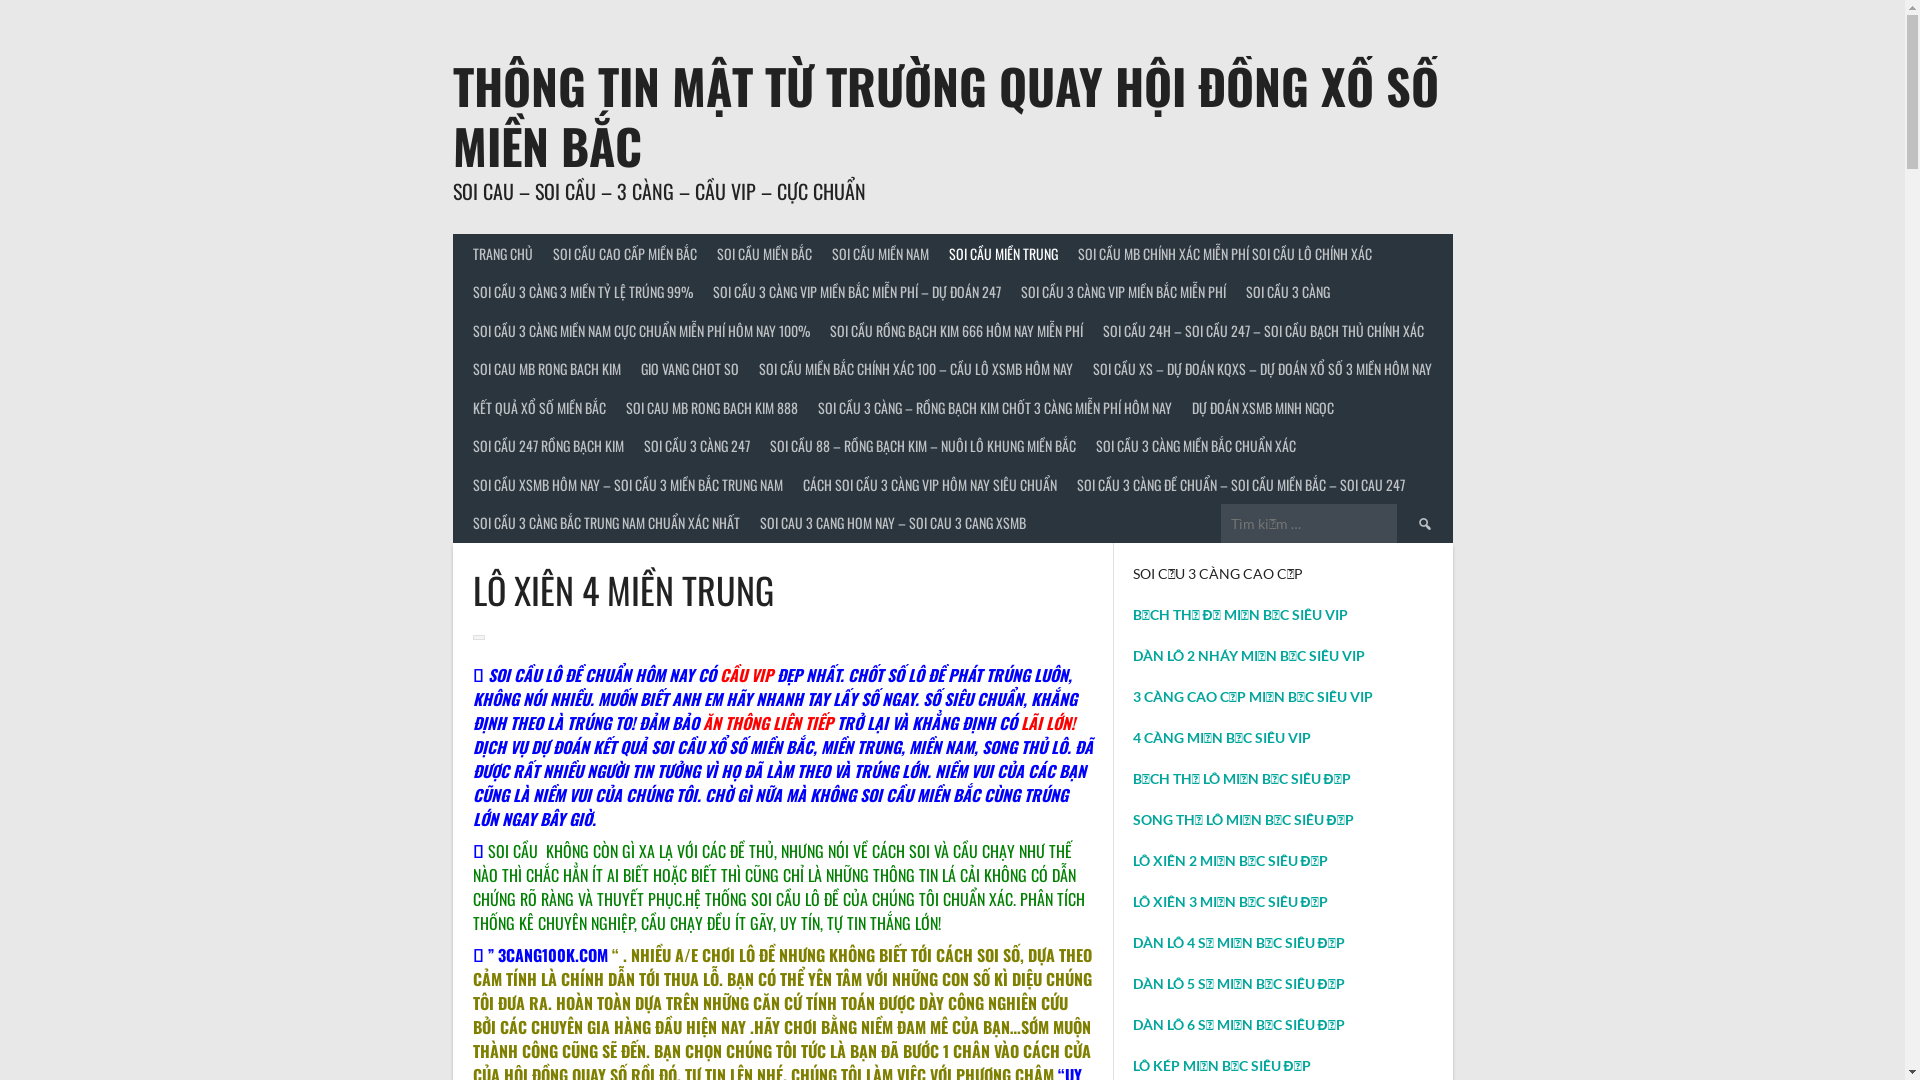 This screenshot has height=1080, width=1920. What do you see at coordinates (712, 408) in the screenshot?
I see `SOI CAU MB RONG BACH KIM 888` at bounding box center [712, 408].